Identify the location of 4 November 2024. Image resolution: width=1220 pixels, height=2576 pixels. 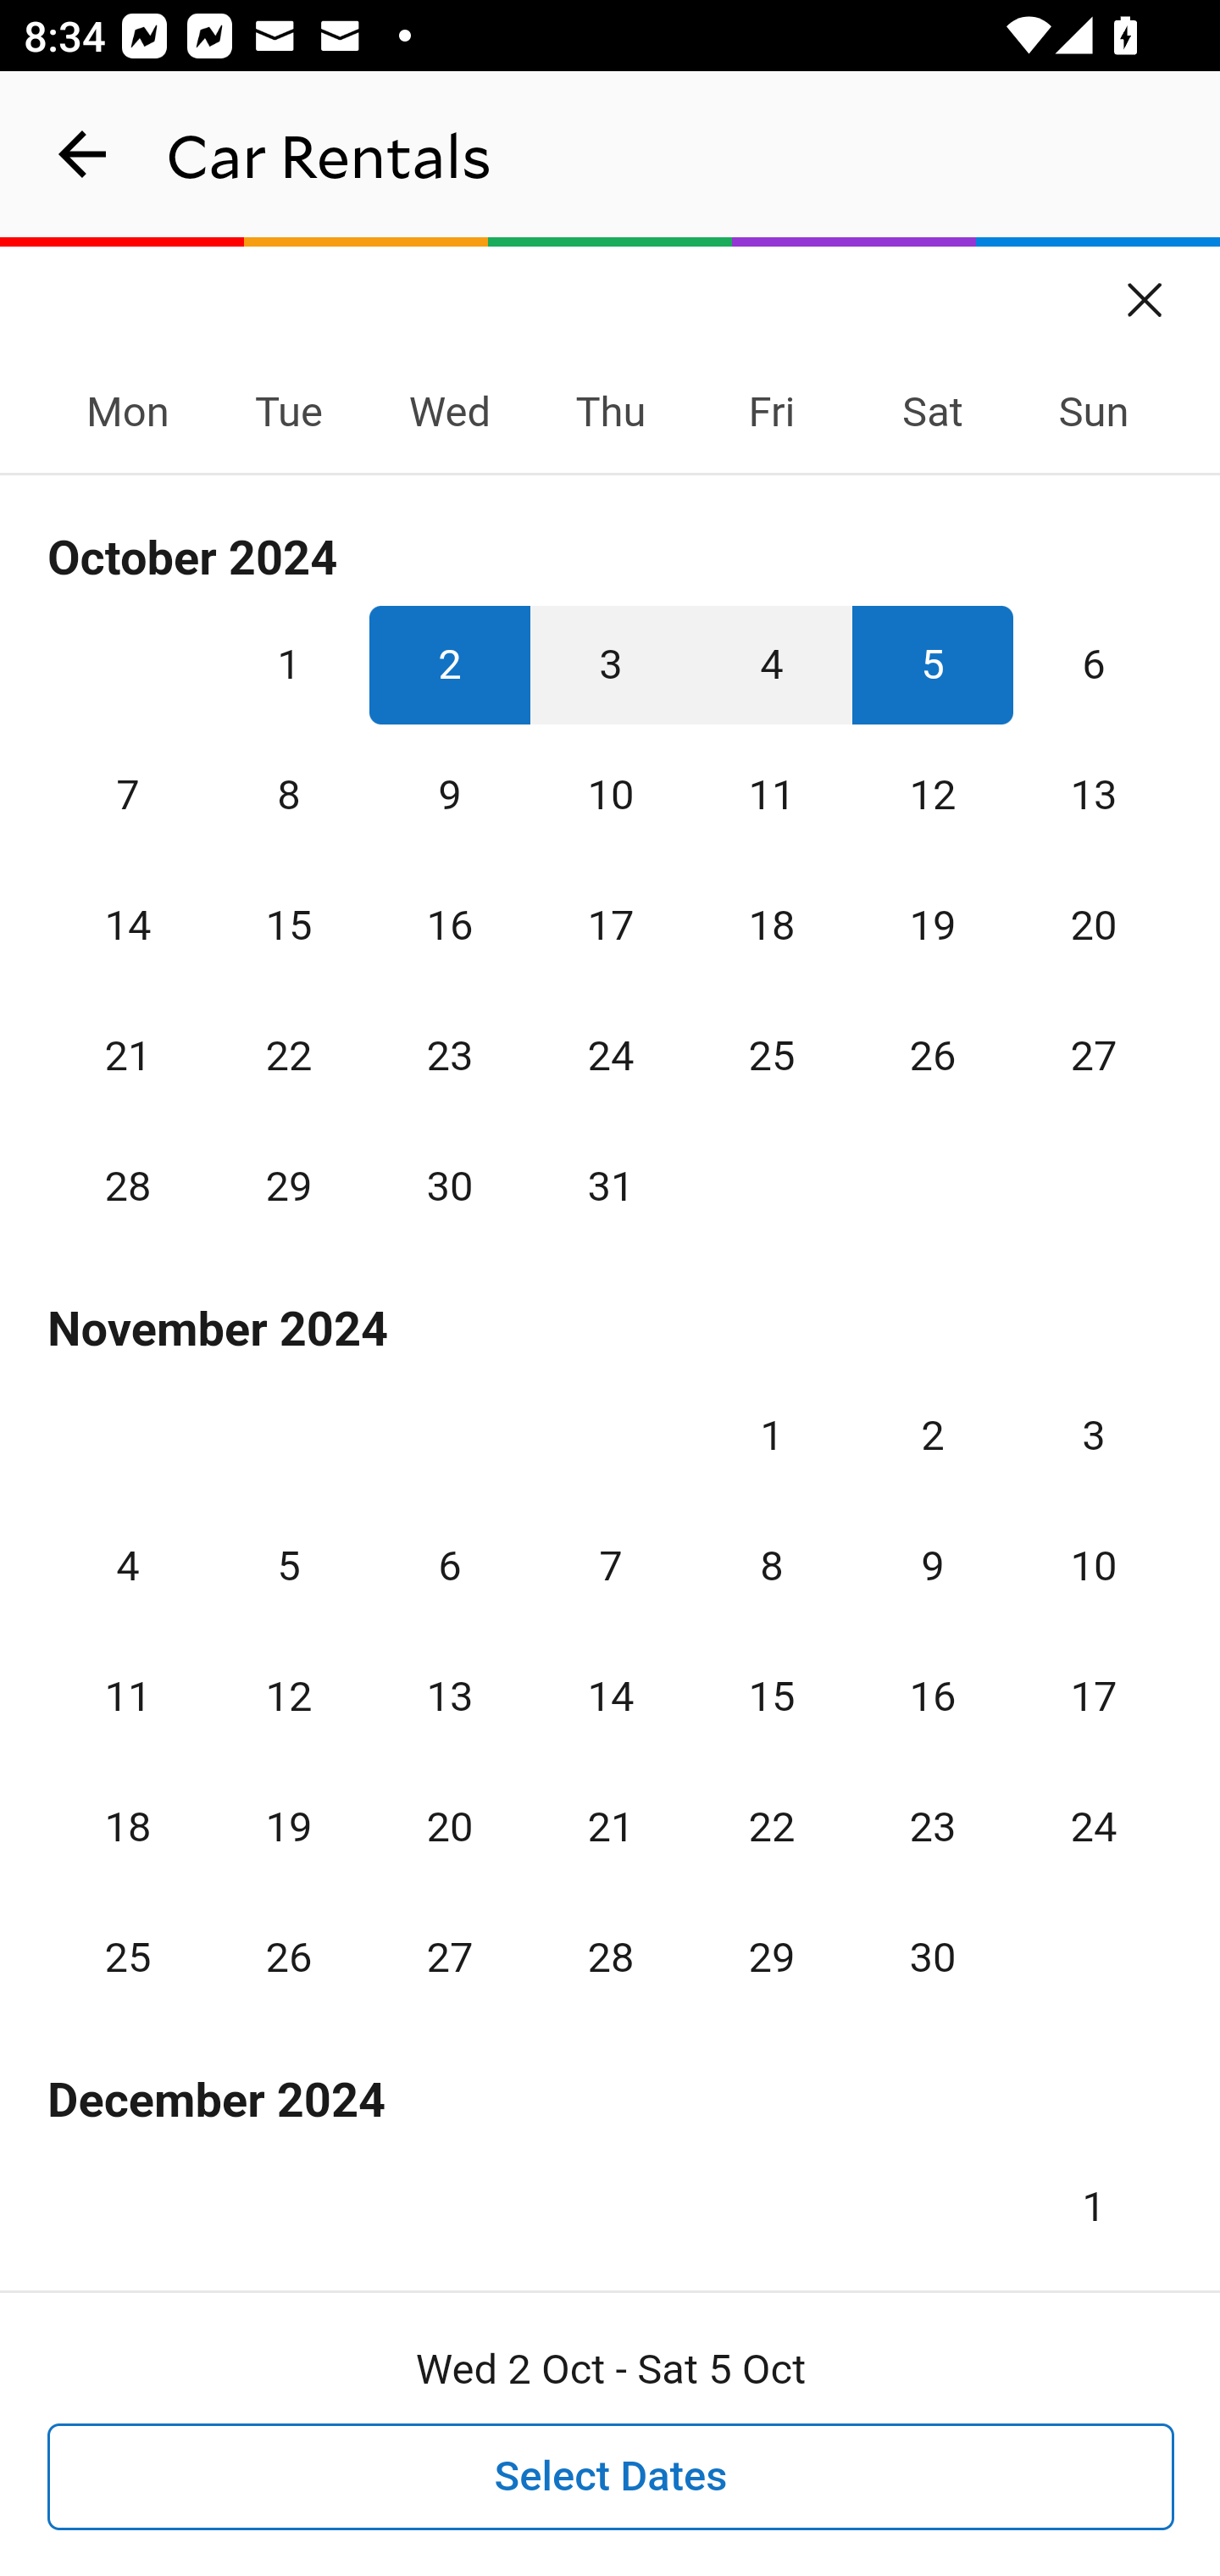
(129, 1566).